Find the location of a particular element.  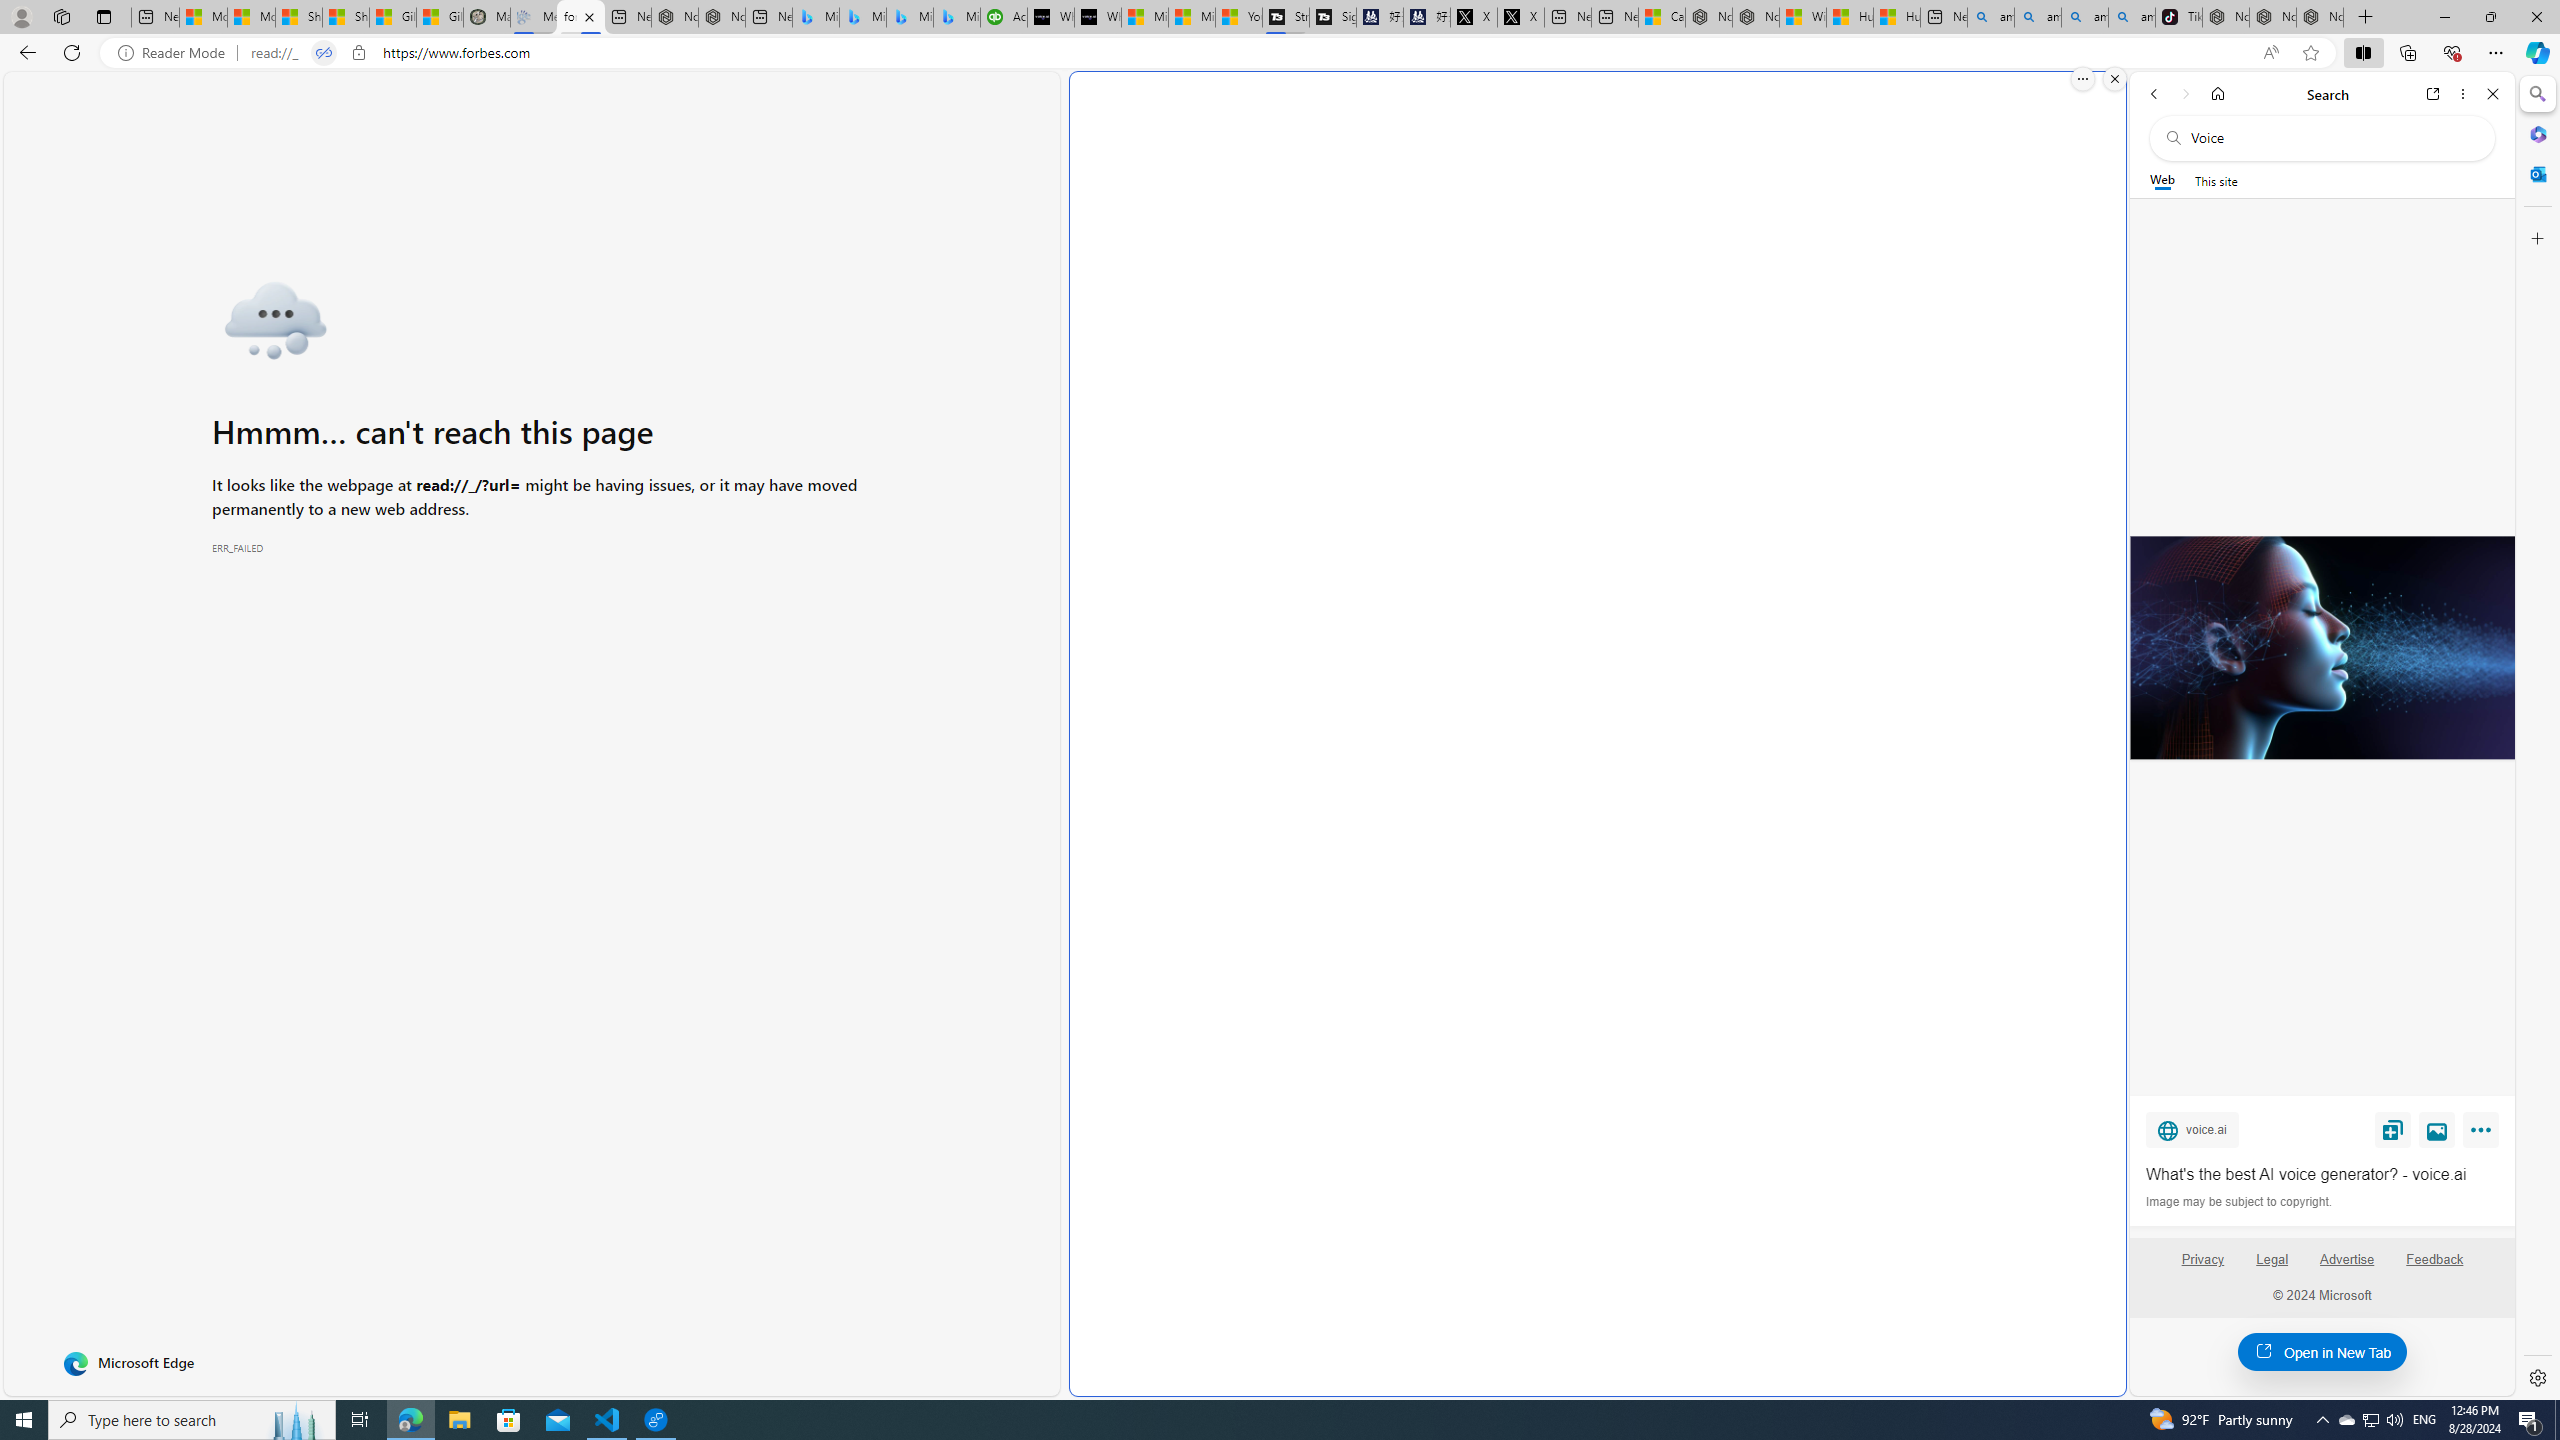

Nordace - Best Sellers is located at coordinates (2225, 17).